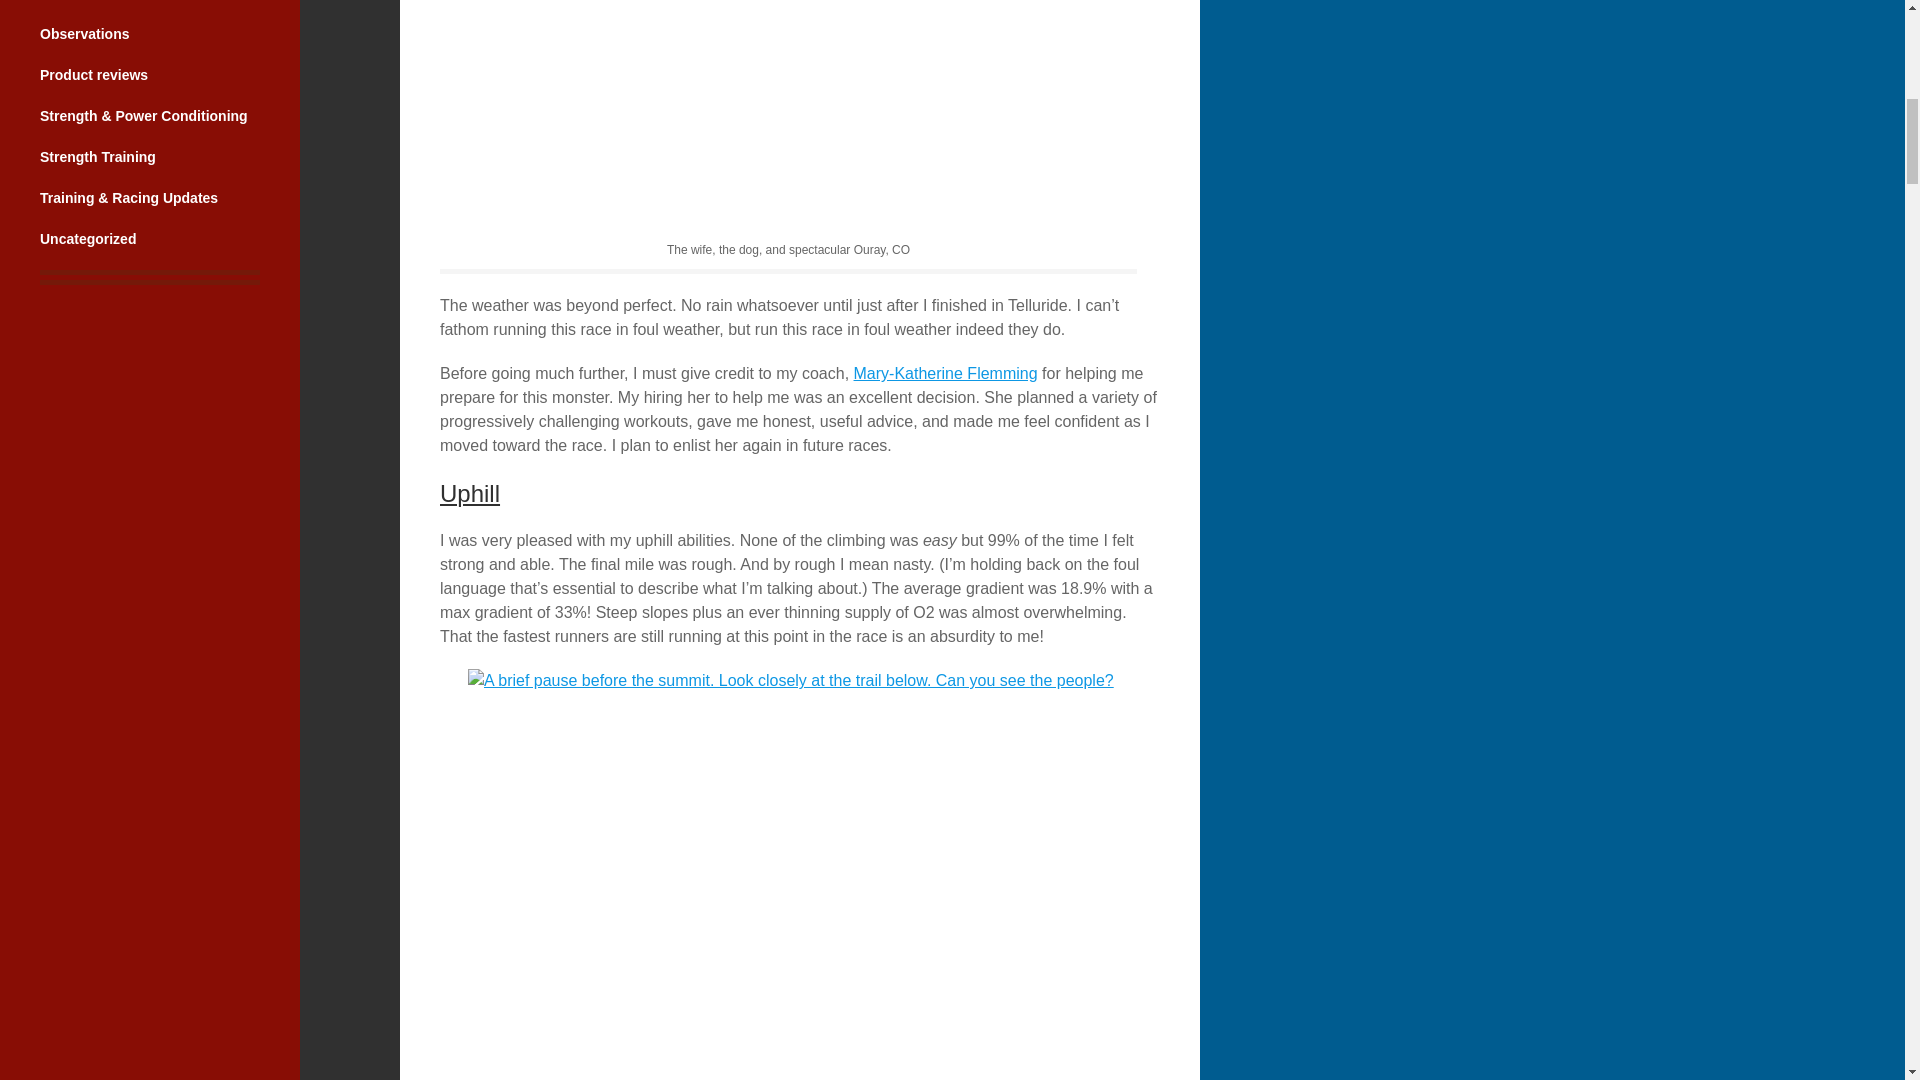 Image resolution: width=1920 pixels, height=1080 pixels. What do you see at coordinates (88, 239) in the screenshot?
I see `Uncategorized` at bounding box center [88, 239].